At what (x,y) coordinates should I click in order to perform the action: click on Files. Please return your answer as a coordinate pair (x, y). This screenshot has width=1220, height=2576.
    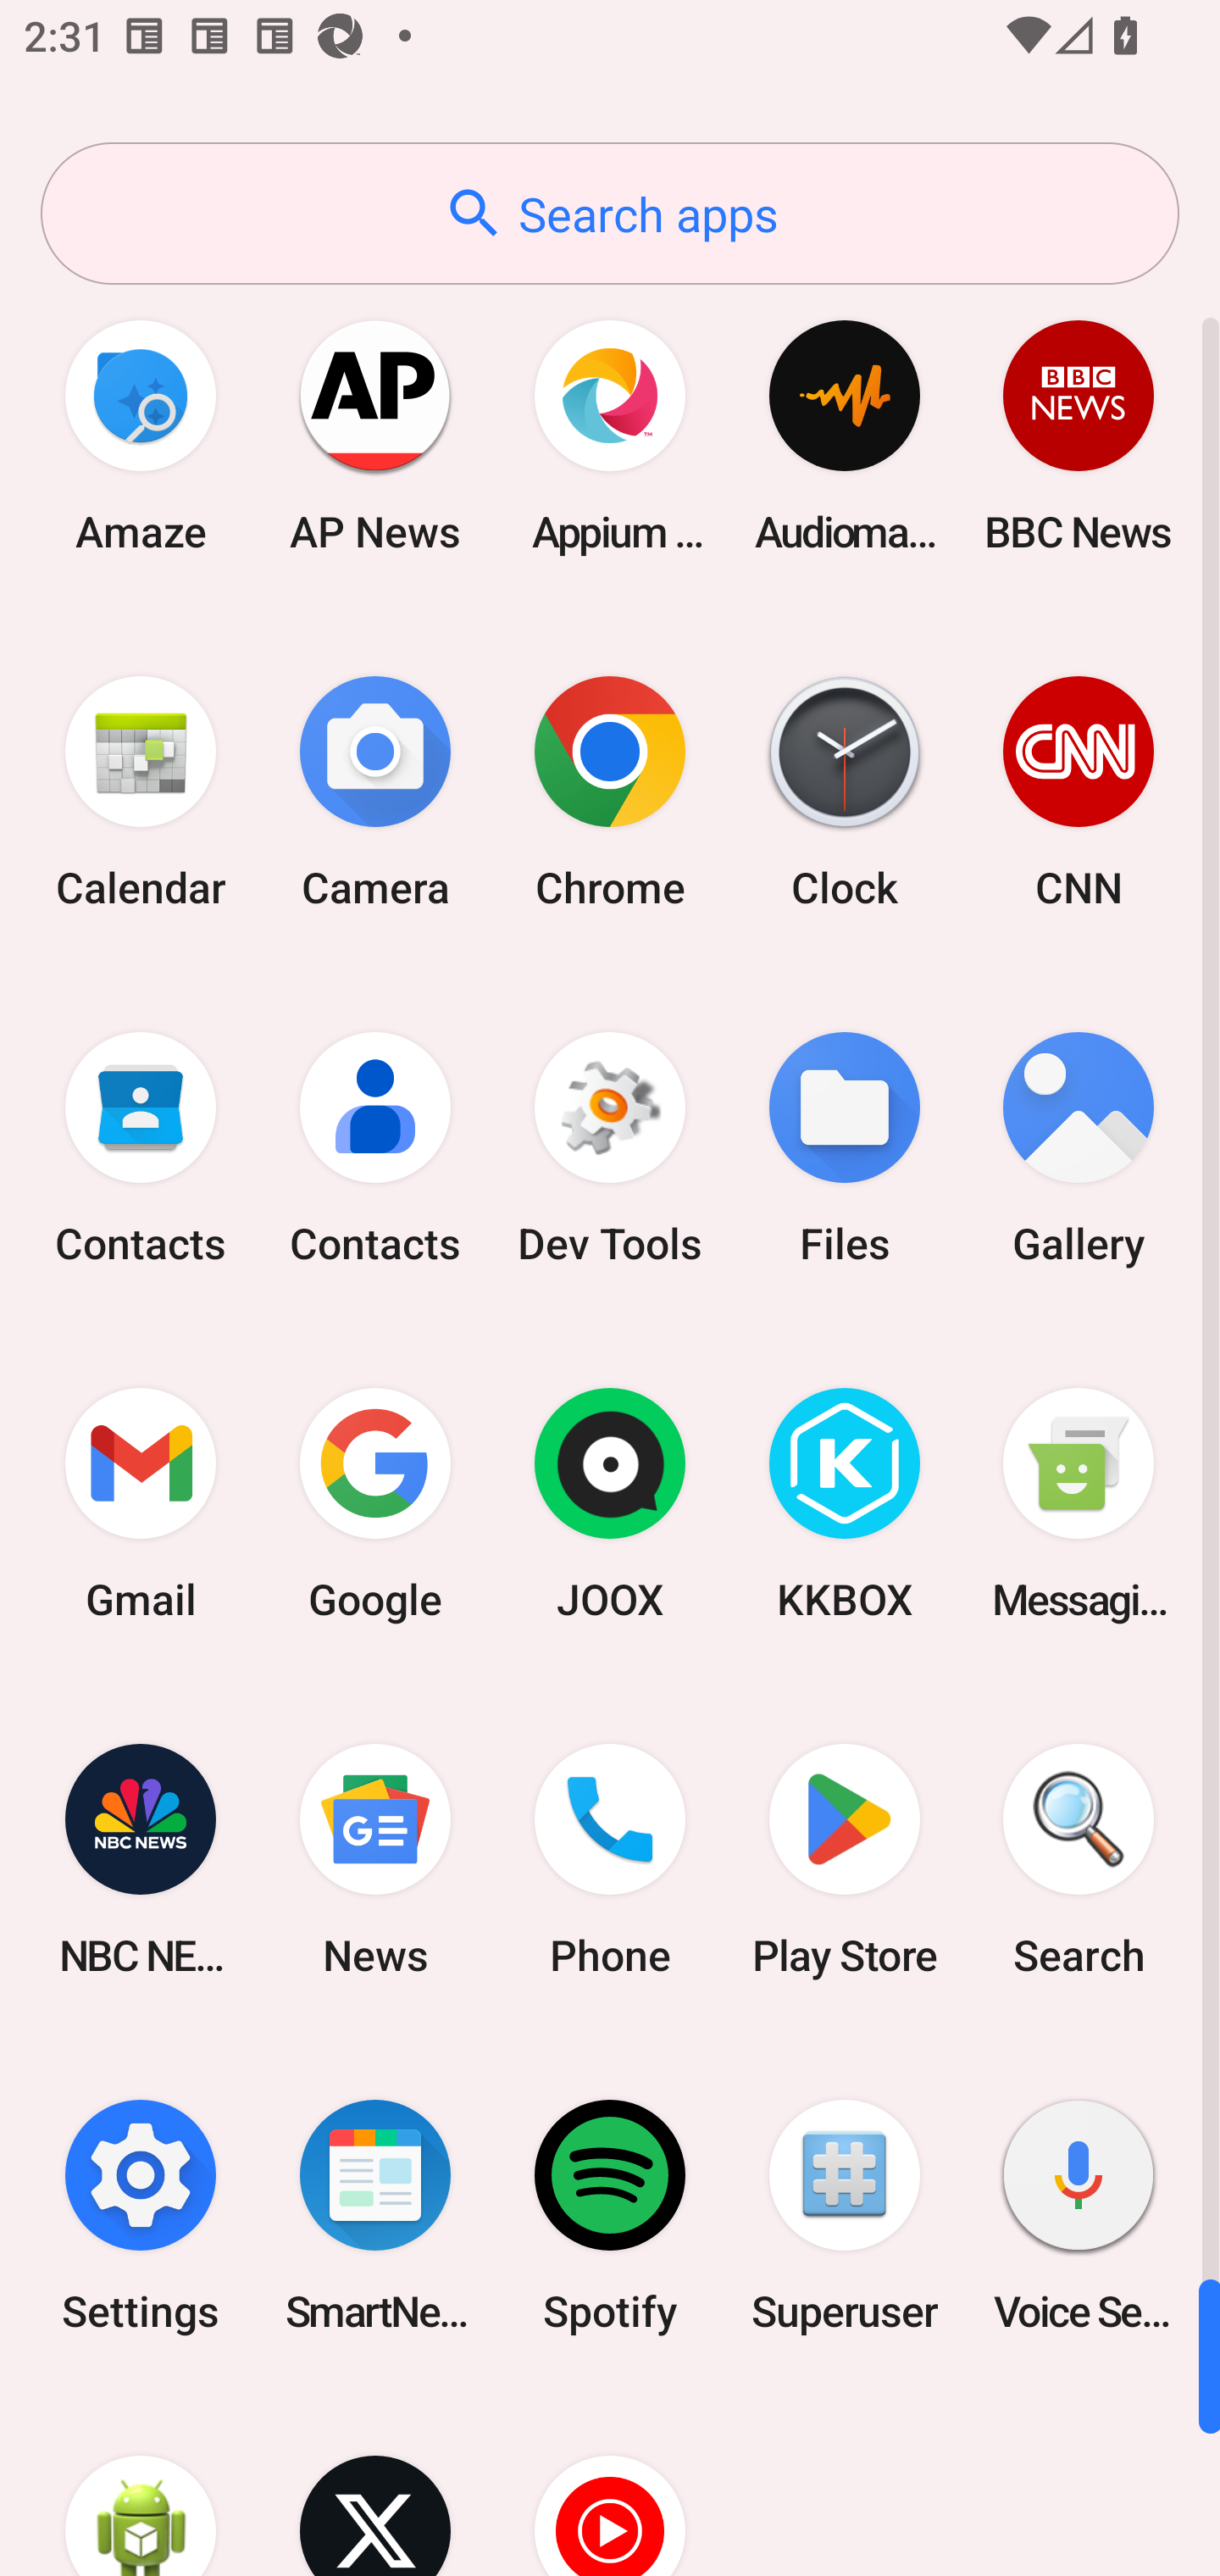
    Looking at the image, I should click on (844, 1149).